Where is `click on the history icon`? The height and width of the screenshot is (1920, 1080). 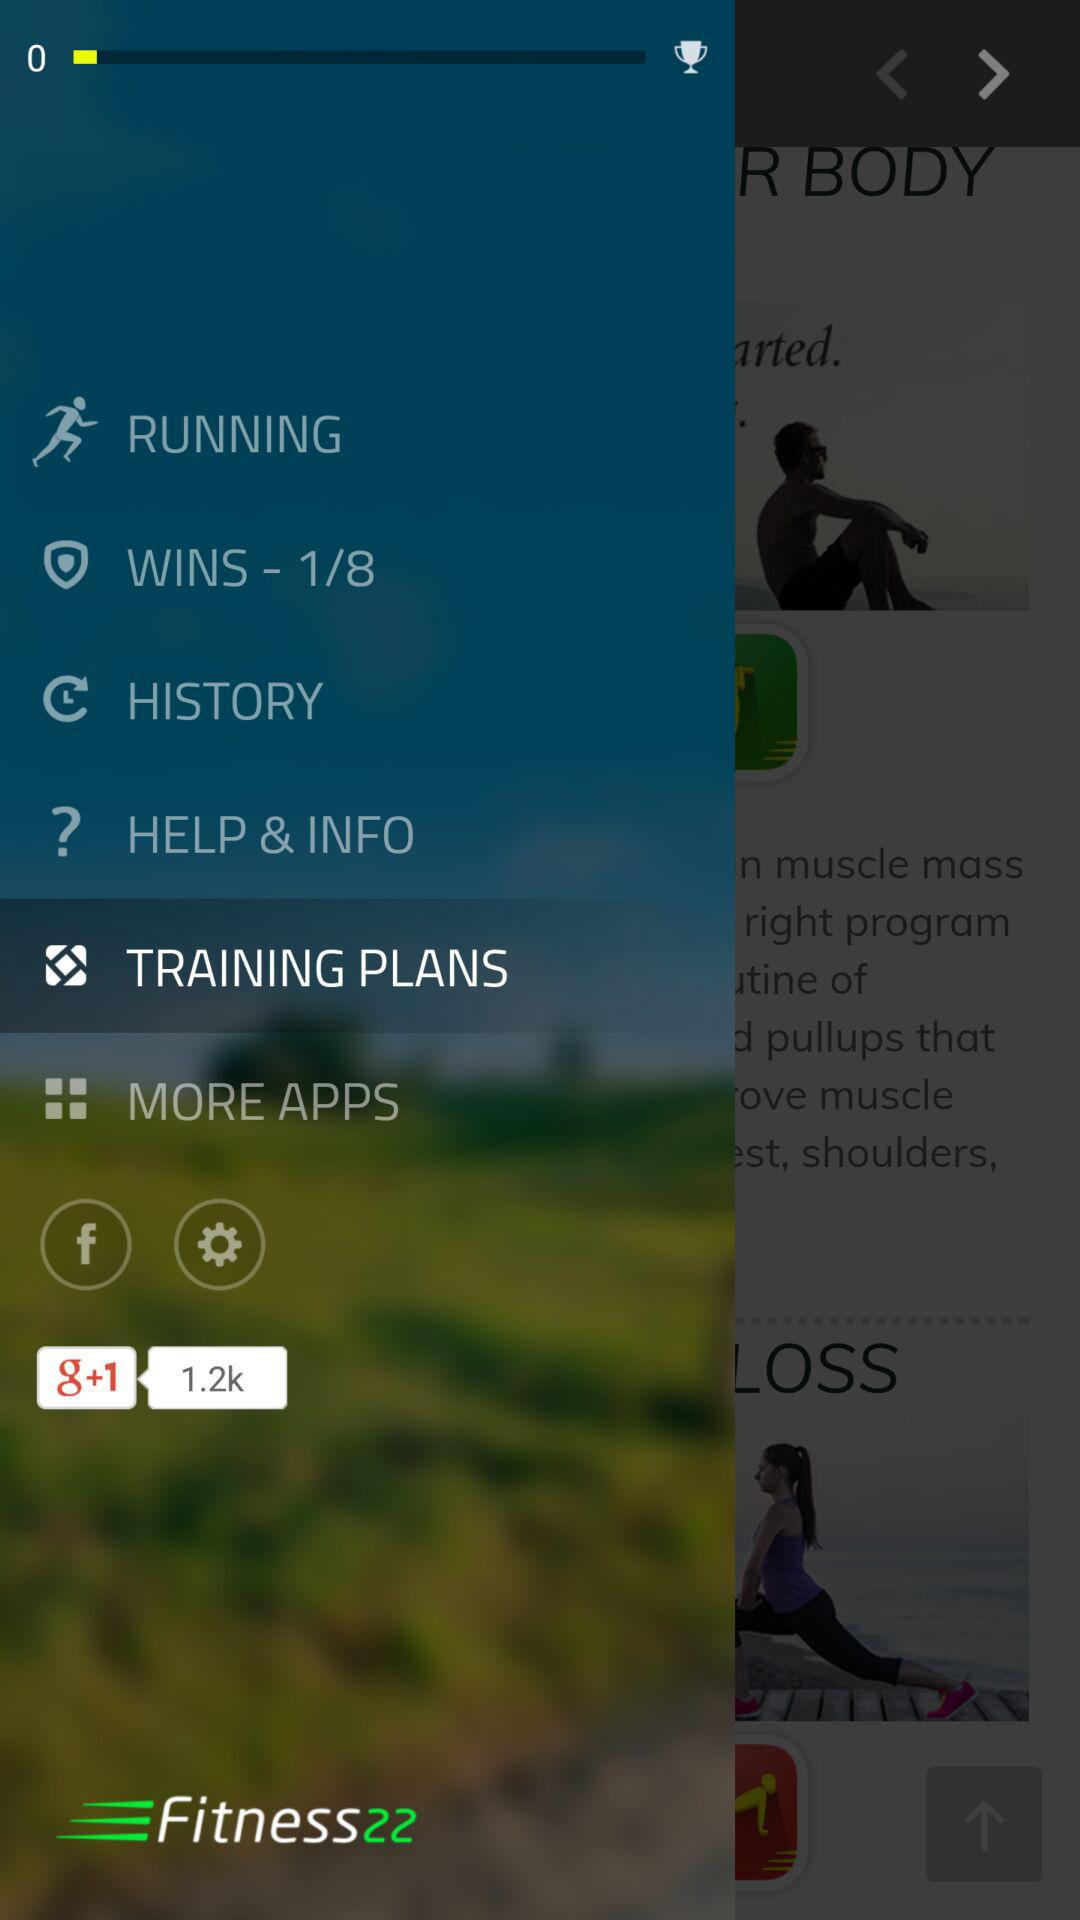 click on the history icon is located at coordinates (64, 698).